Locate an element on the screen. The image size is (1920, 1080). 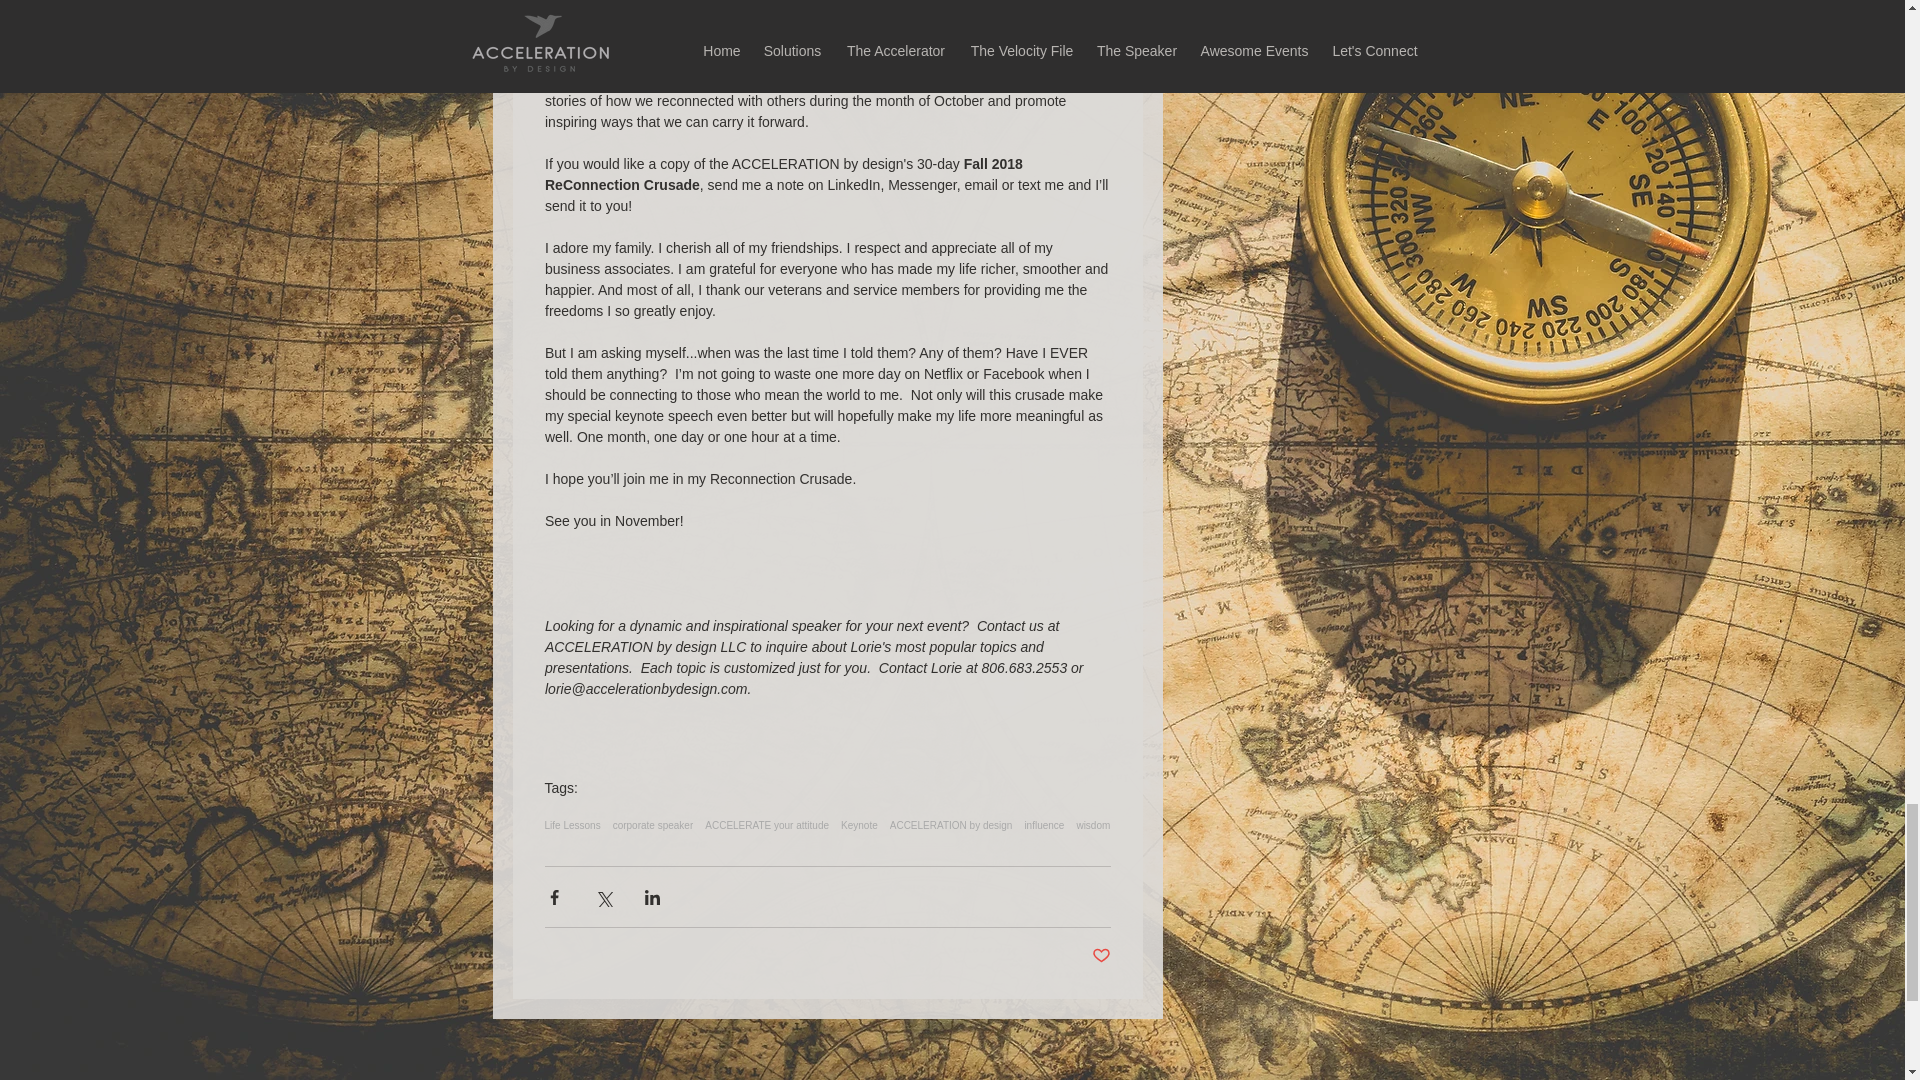
corporate speaker is located at coordinates (652, 824).